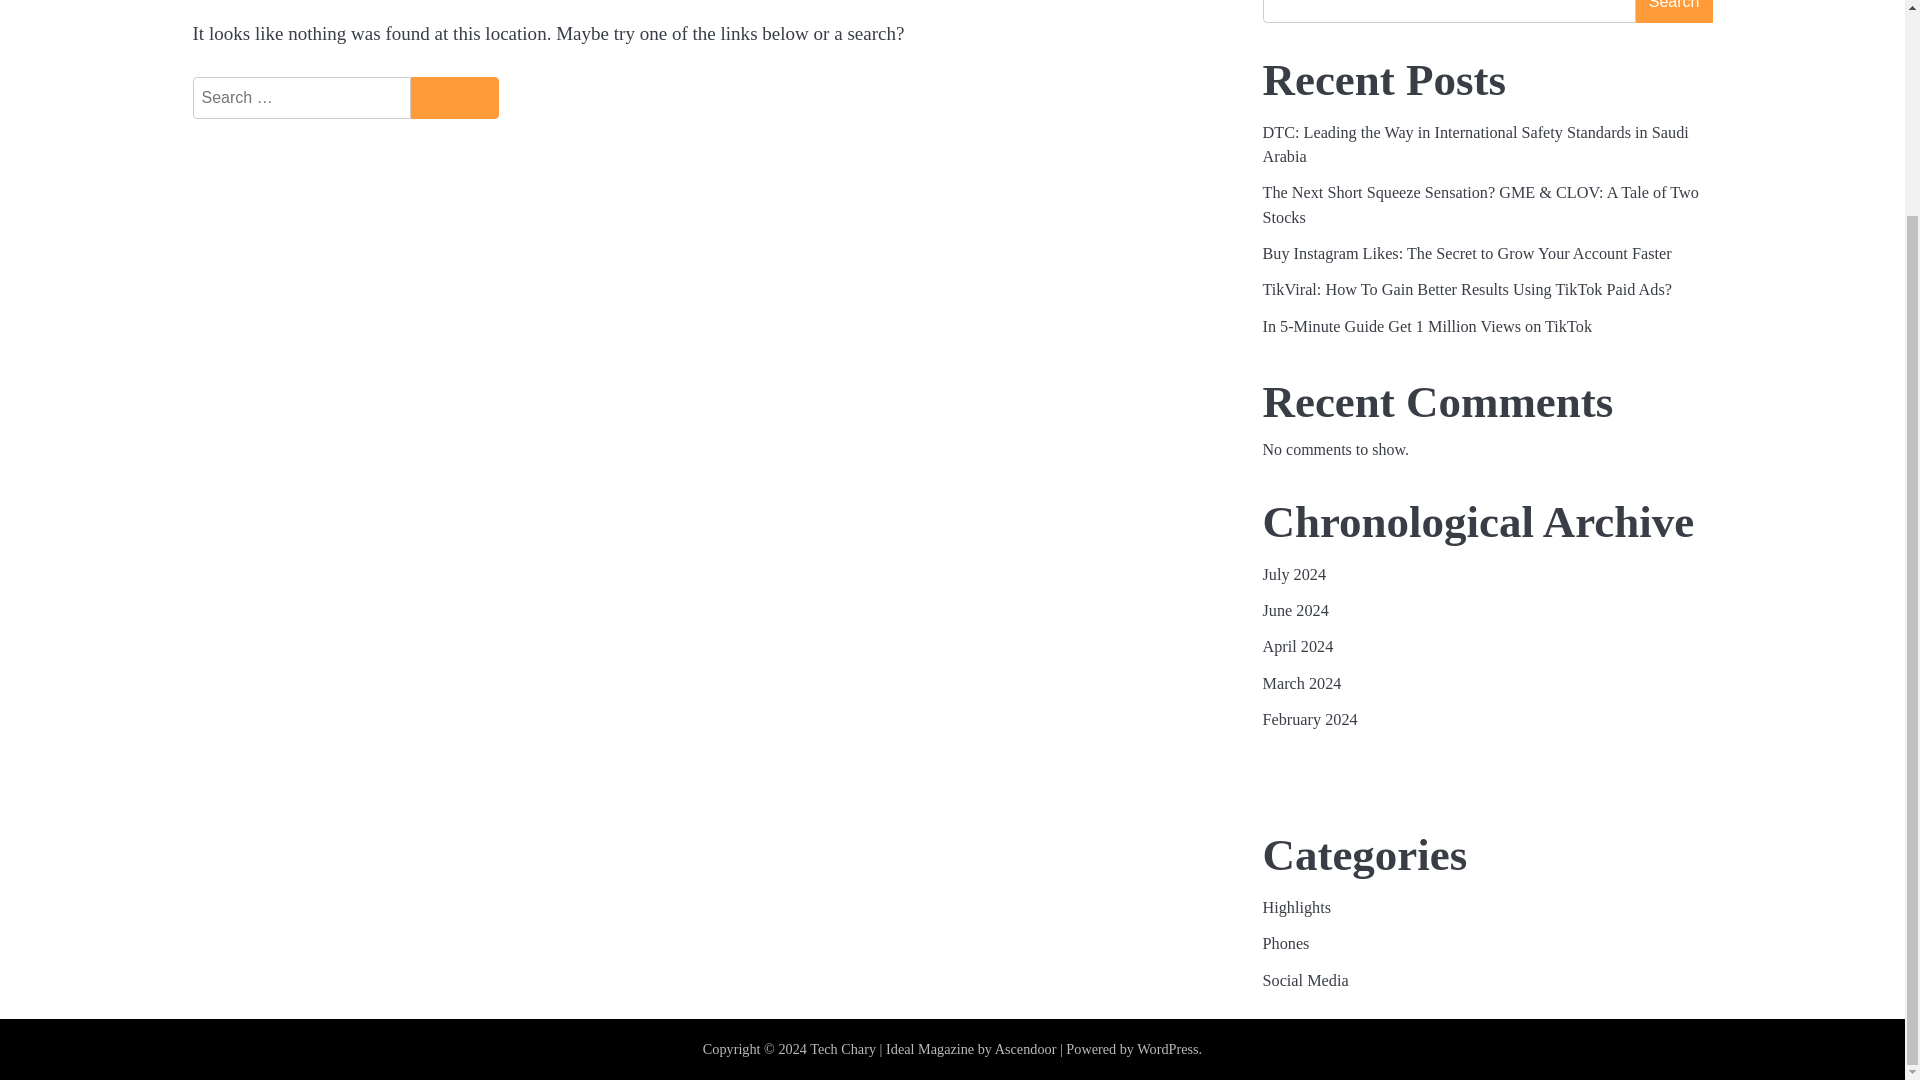 Image resolution: width=1920 pixels, height=1080 pixels. I want to click on Search, so click(1674, 11).